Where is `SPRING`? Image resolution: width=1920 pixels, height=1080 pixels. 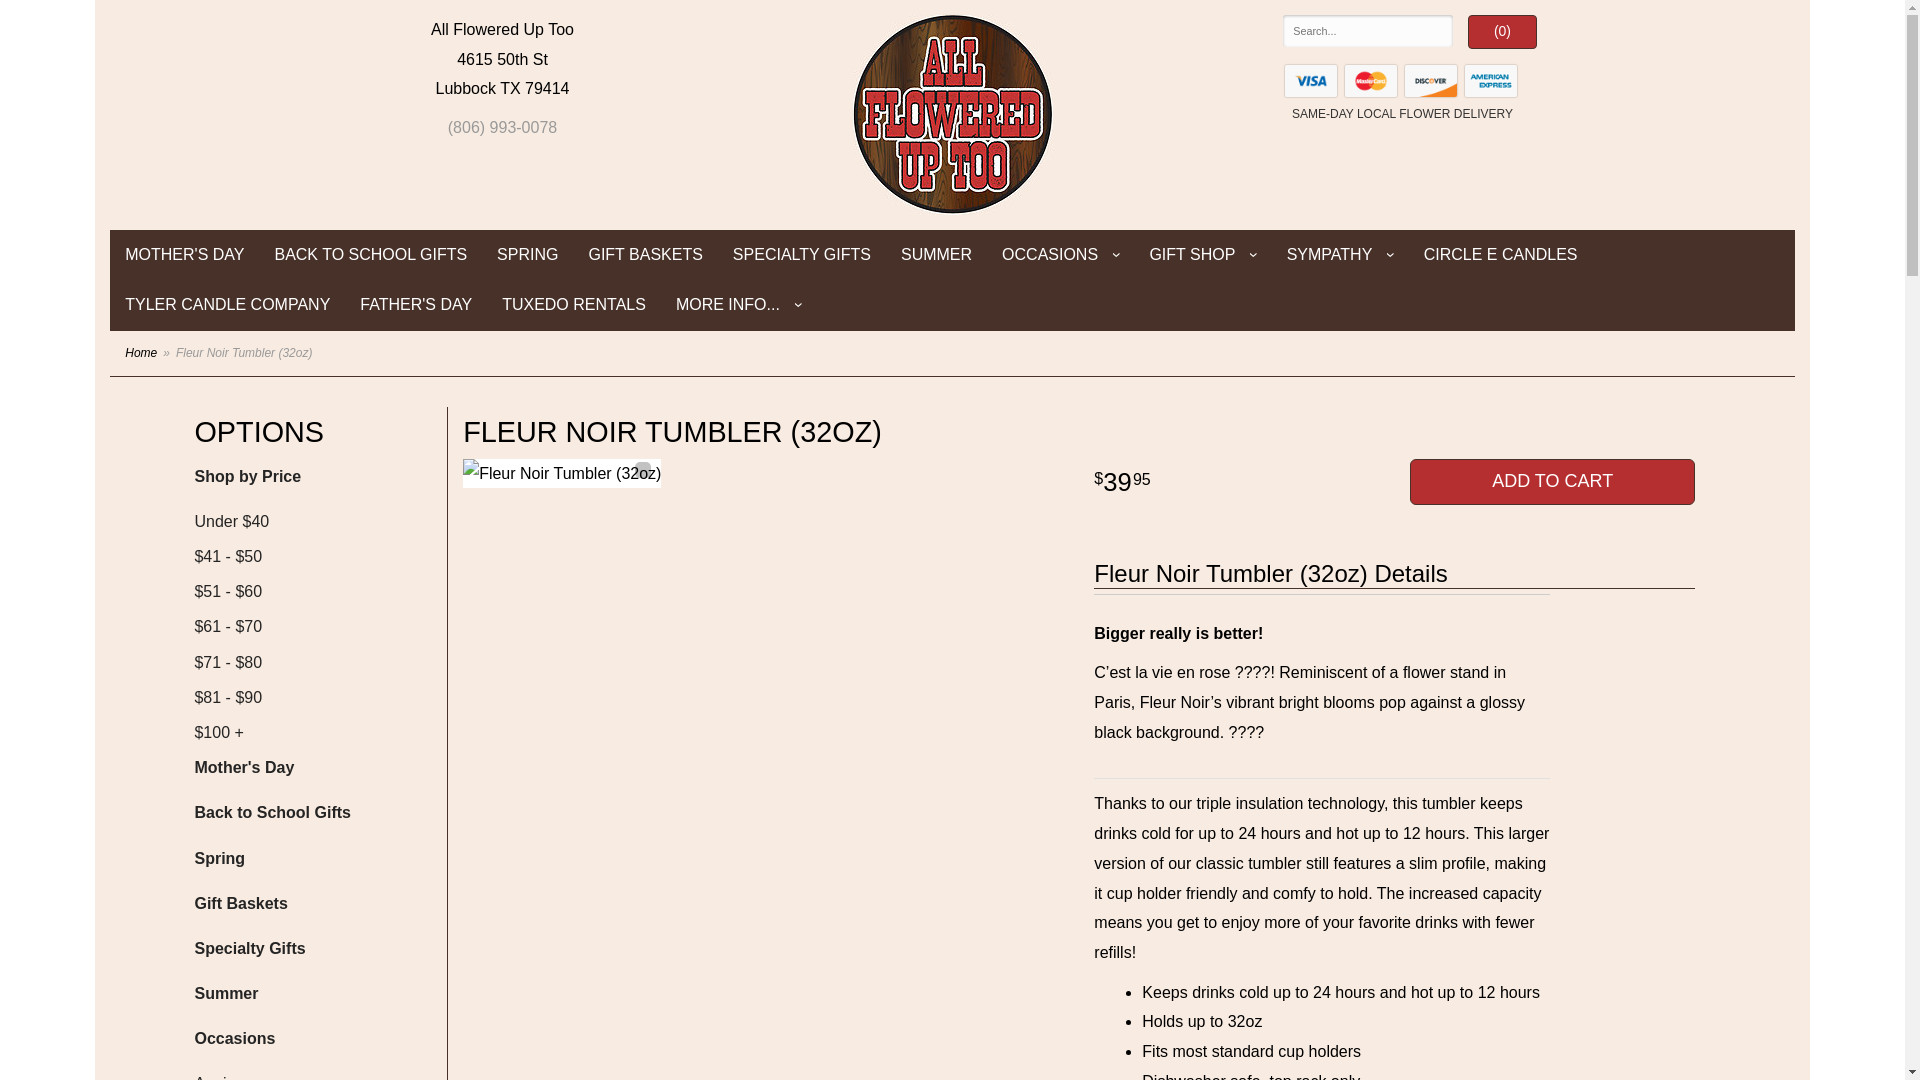 SPRING is located at coordinates (526, 254).